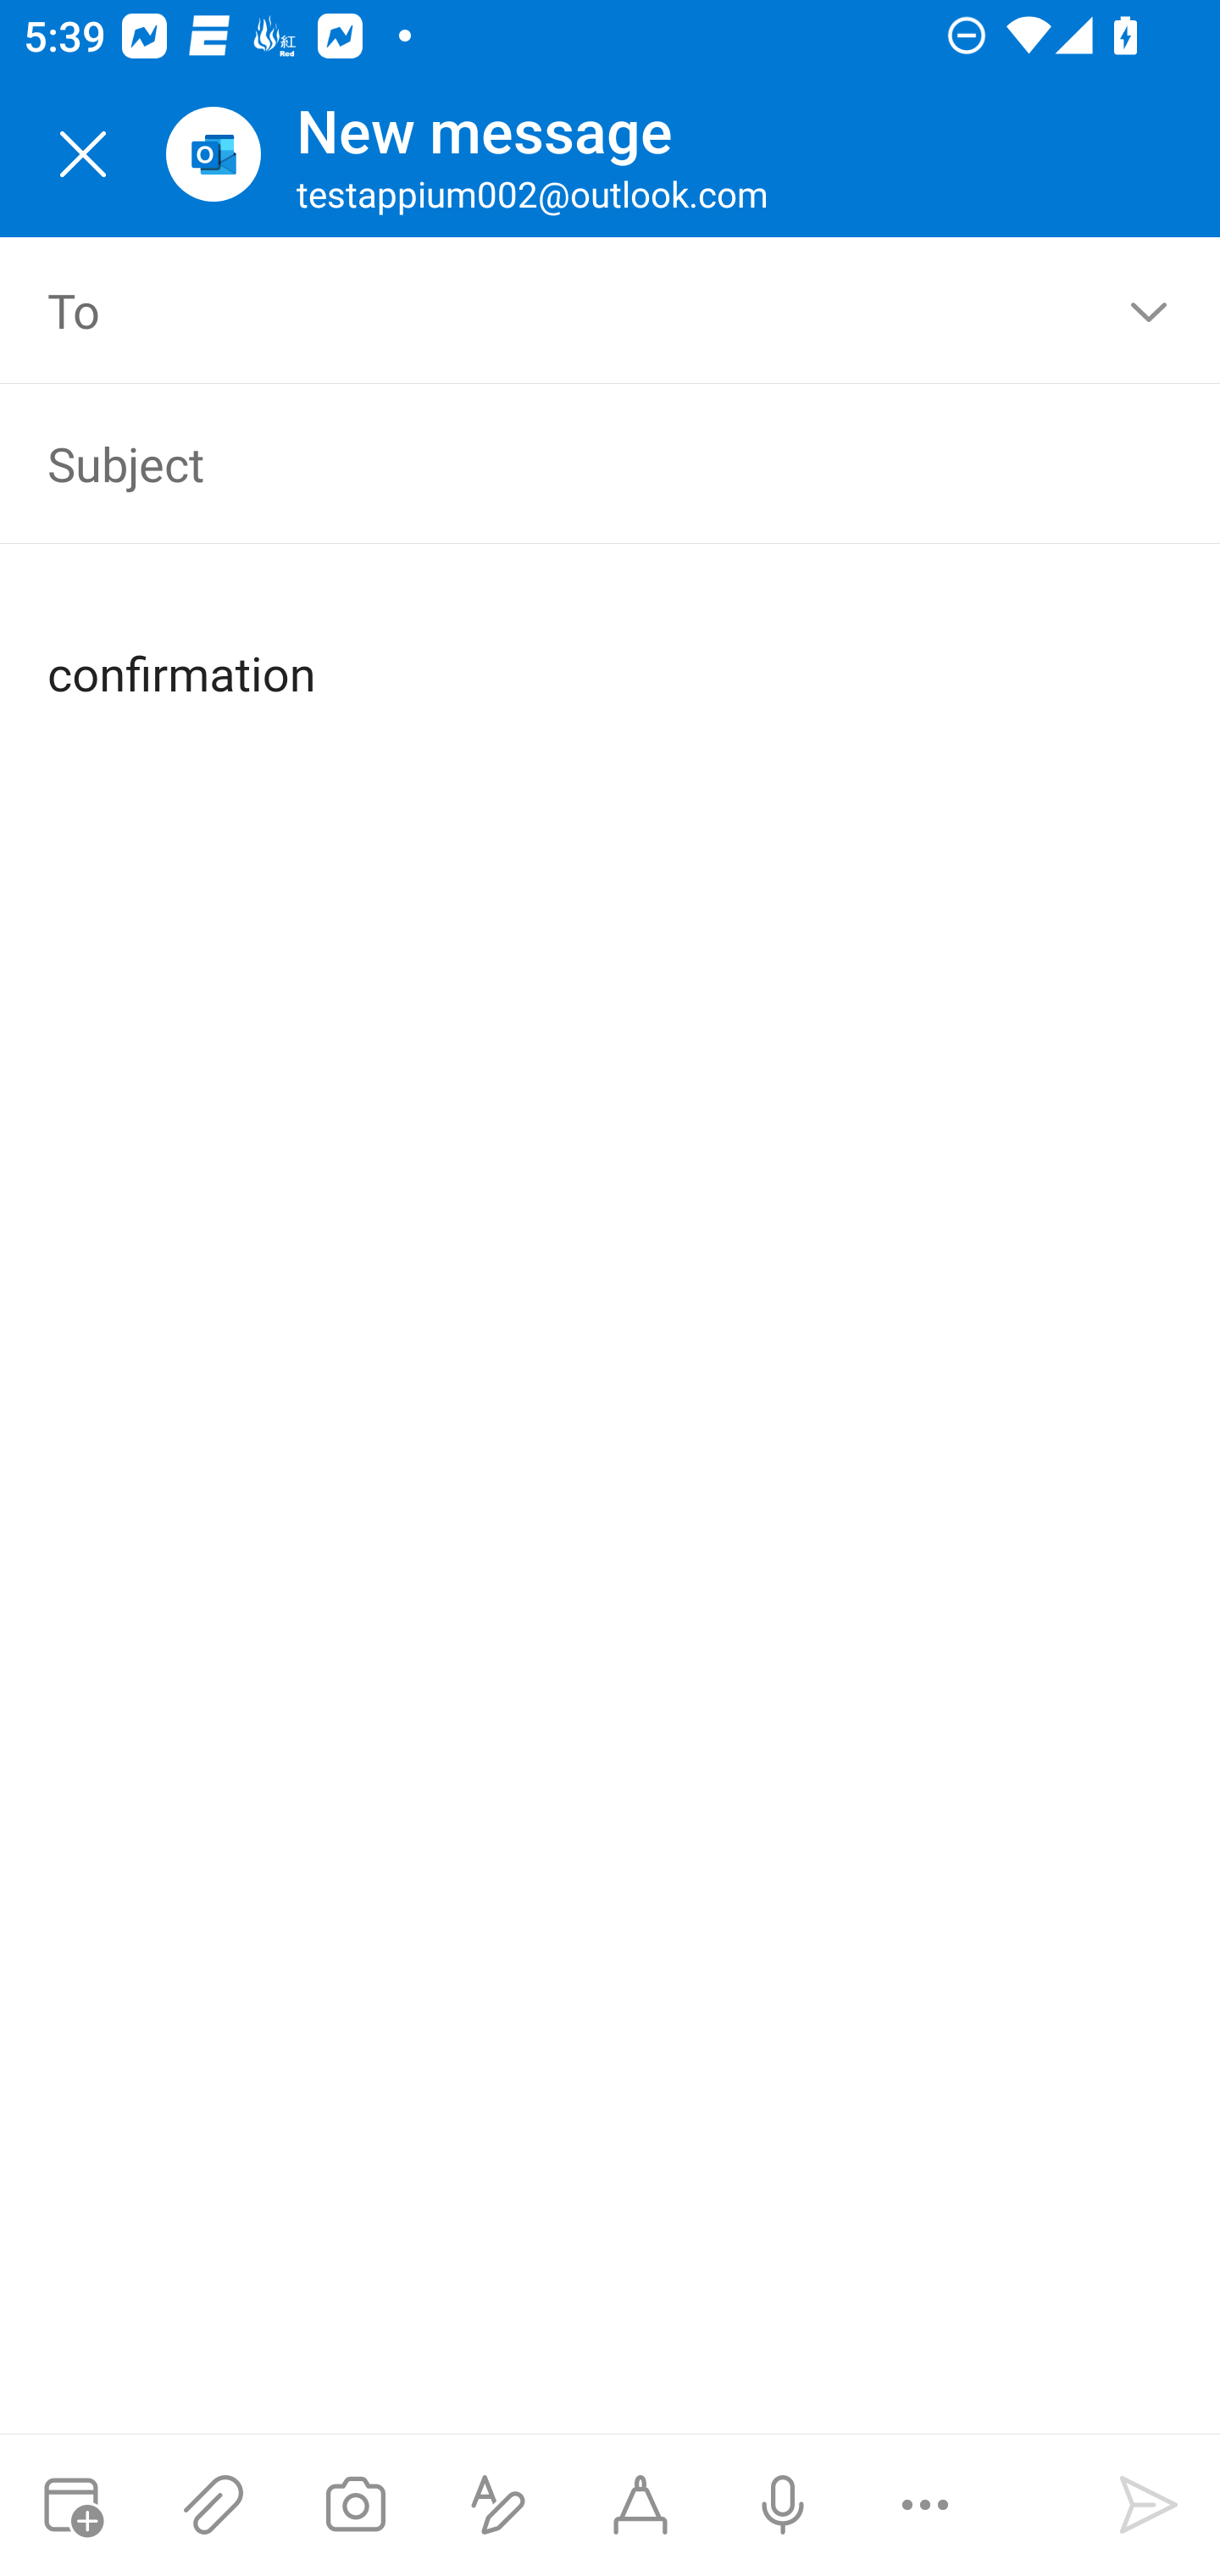  I want to click on Close, so click(83, 154).